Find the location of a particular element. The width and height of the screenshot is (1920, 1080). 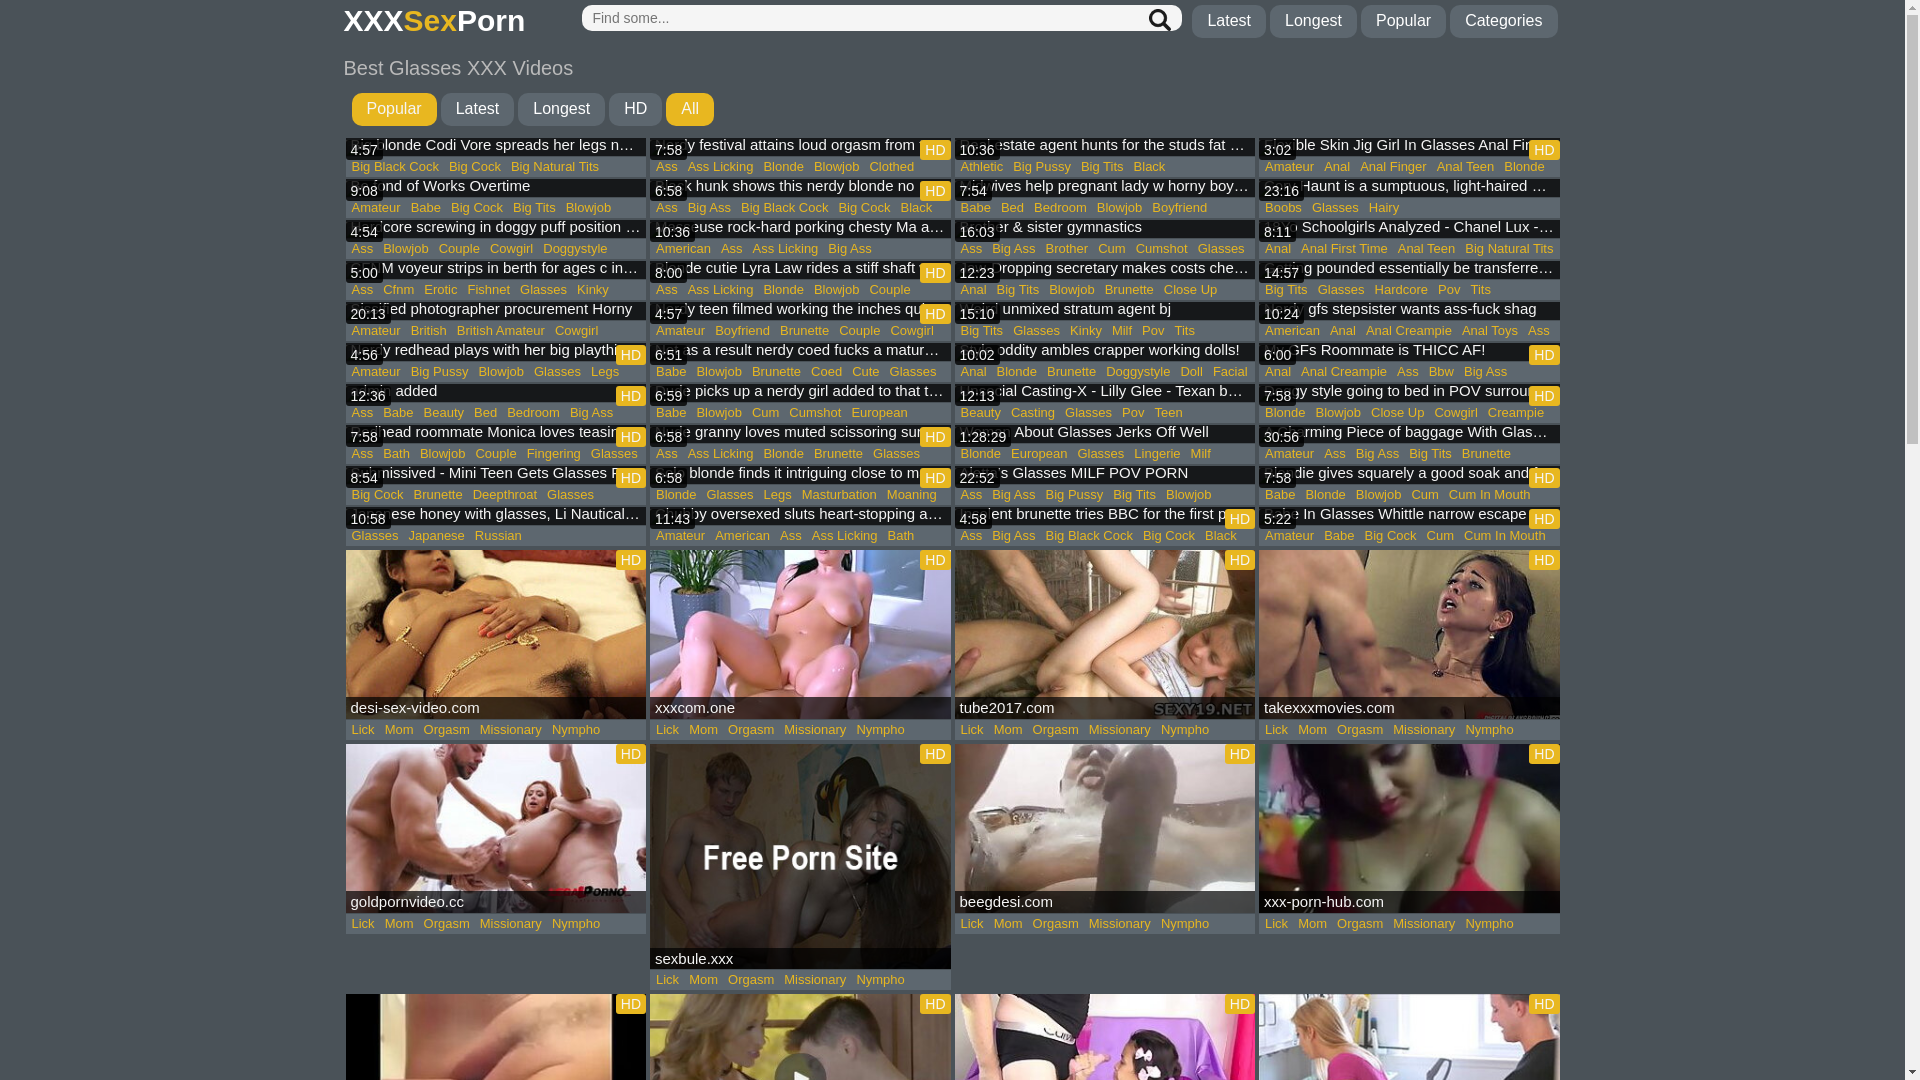

Amateur is located at coordinates (376, 331).